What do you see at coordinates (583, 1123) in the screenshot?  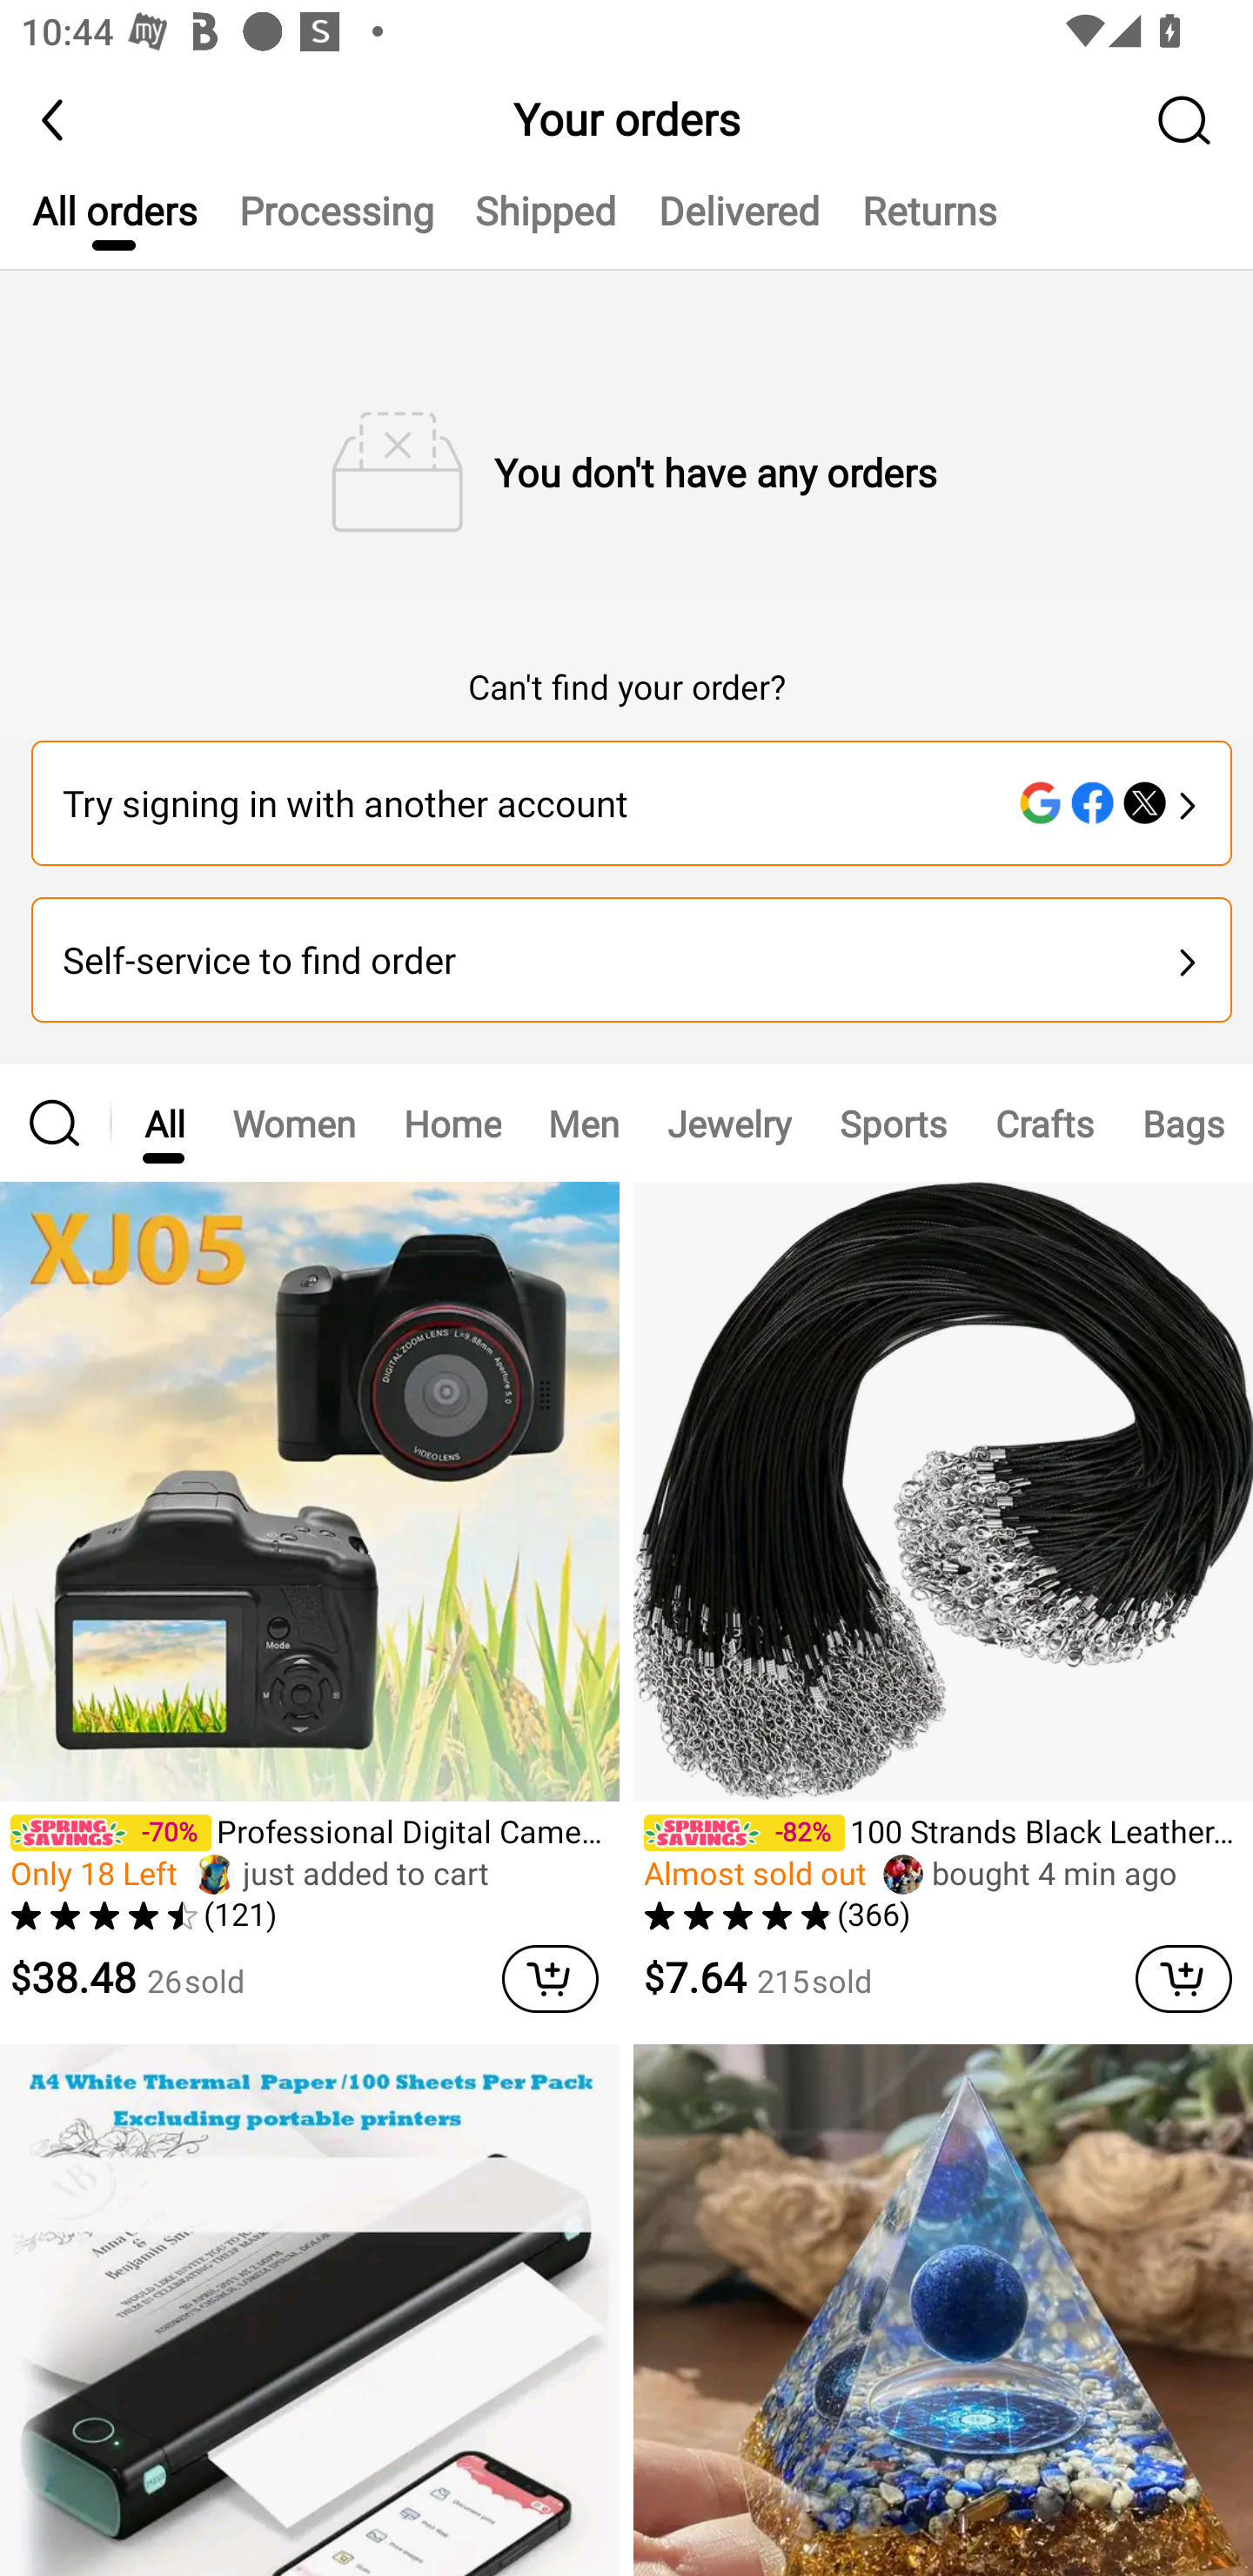 I see `Men` at bounding box center [583, 1123].